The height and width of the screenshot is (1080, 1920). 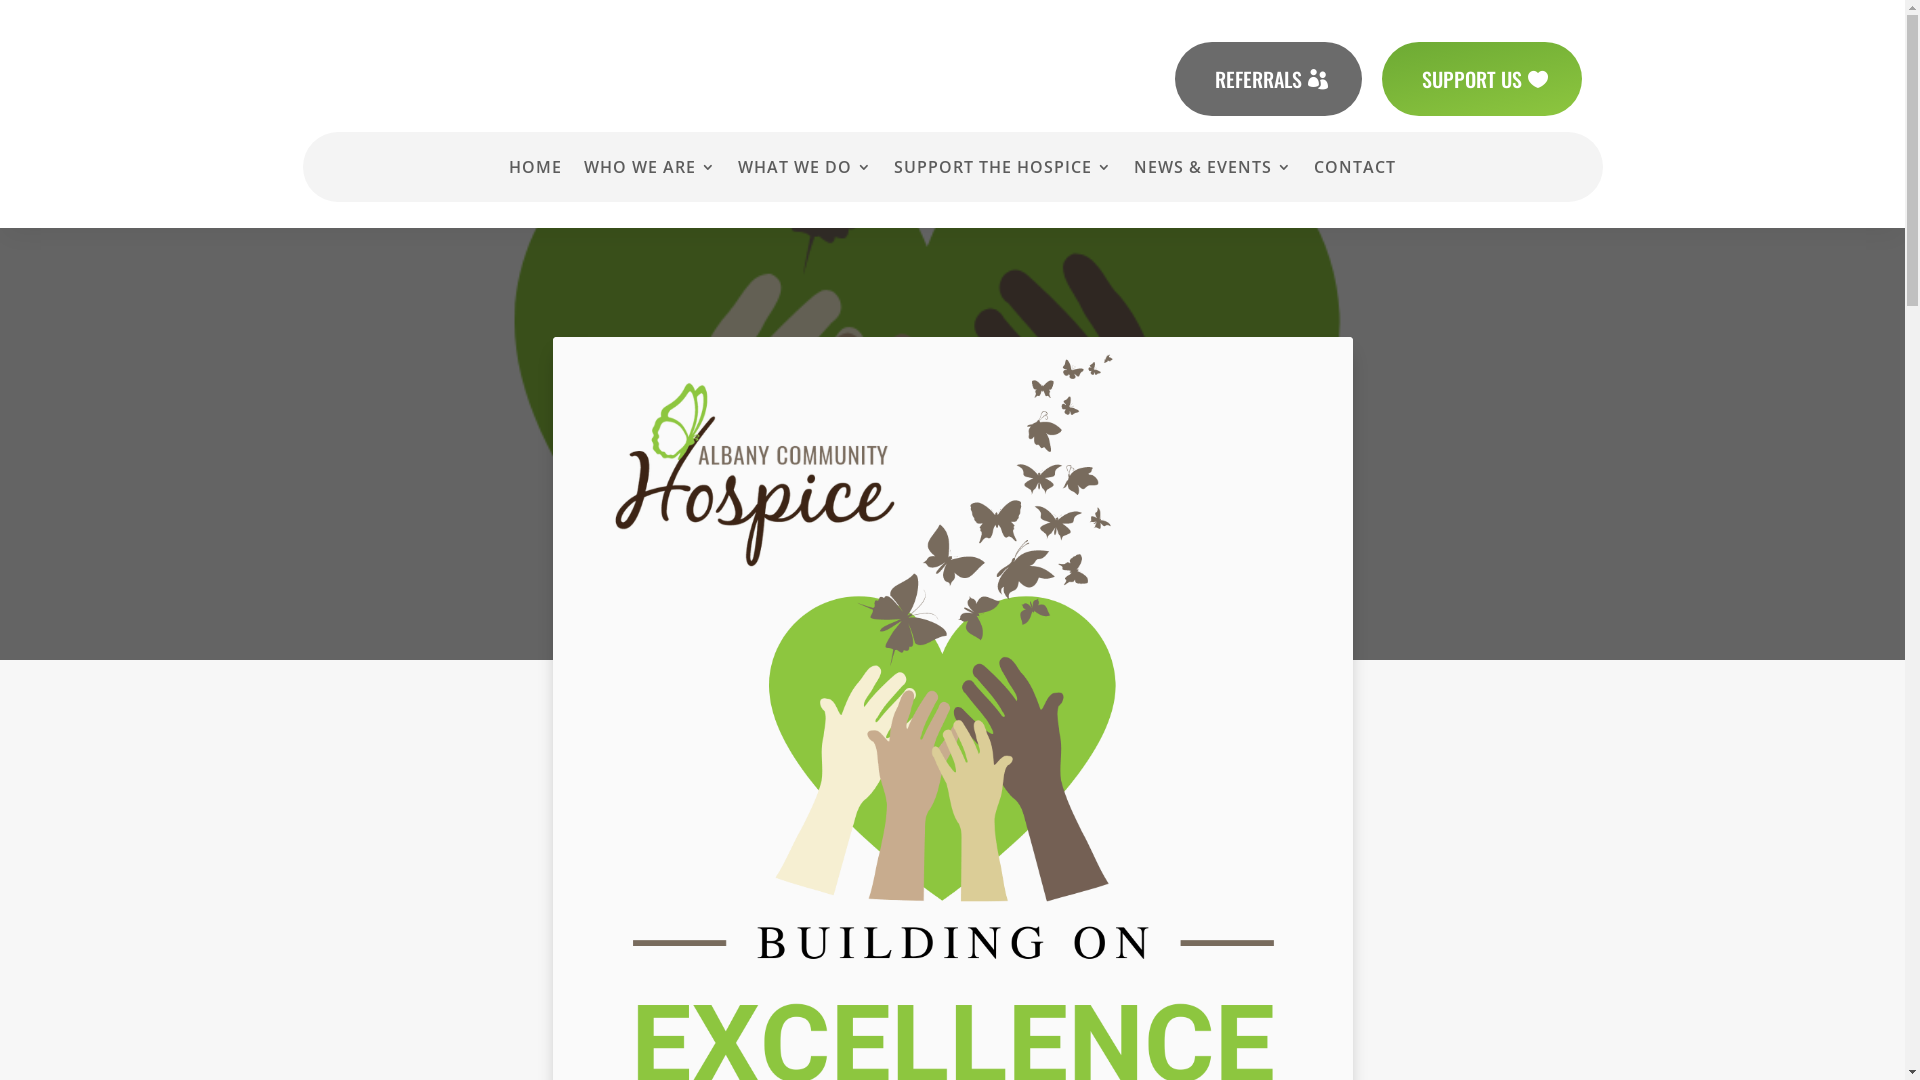 I want to click on CONTACT, so click(x=1355, y=171).